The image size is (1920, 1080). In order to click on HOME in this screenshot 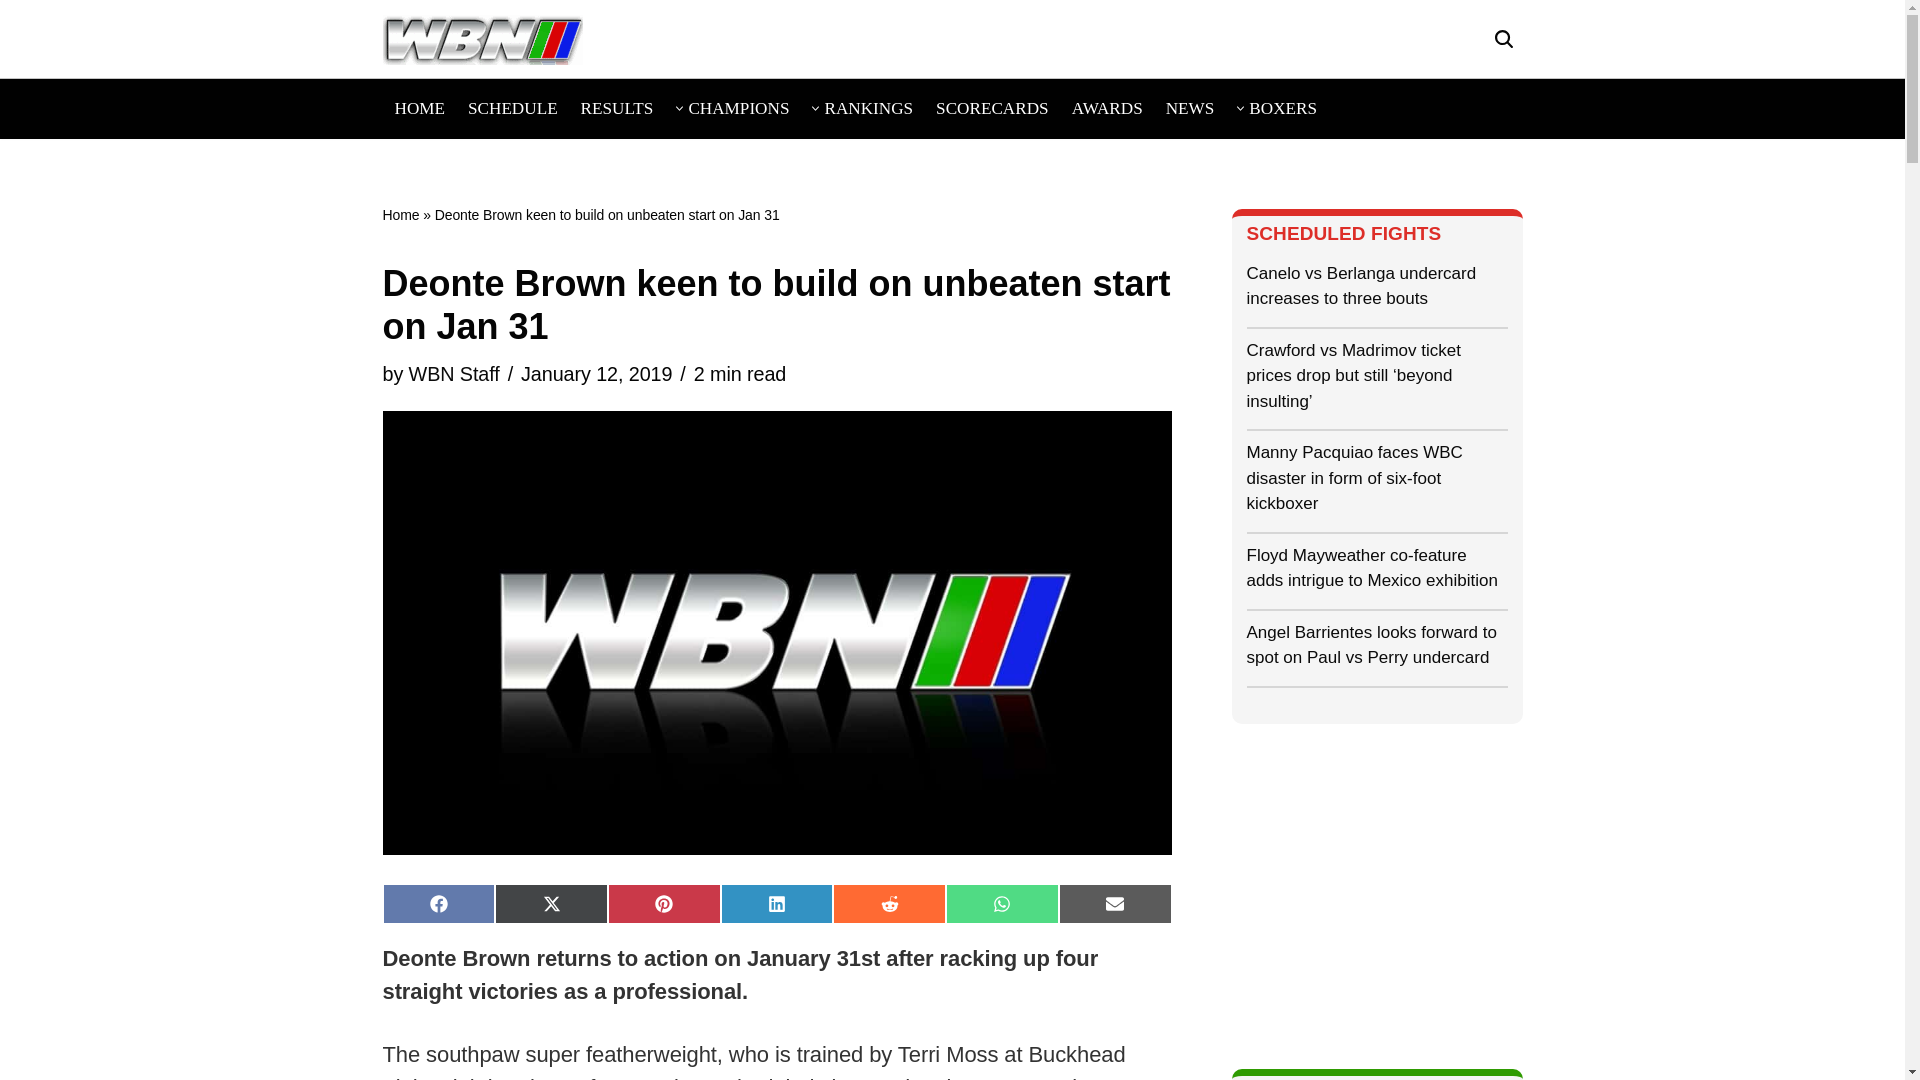, I will do `click(419, 108)`.